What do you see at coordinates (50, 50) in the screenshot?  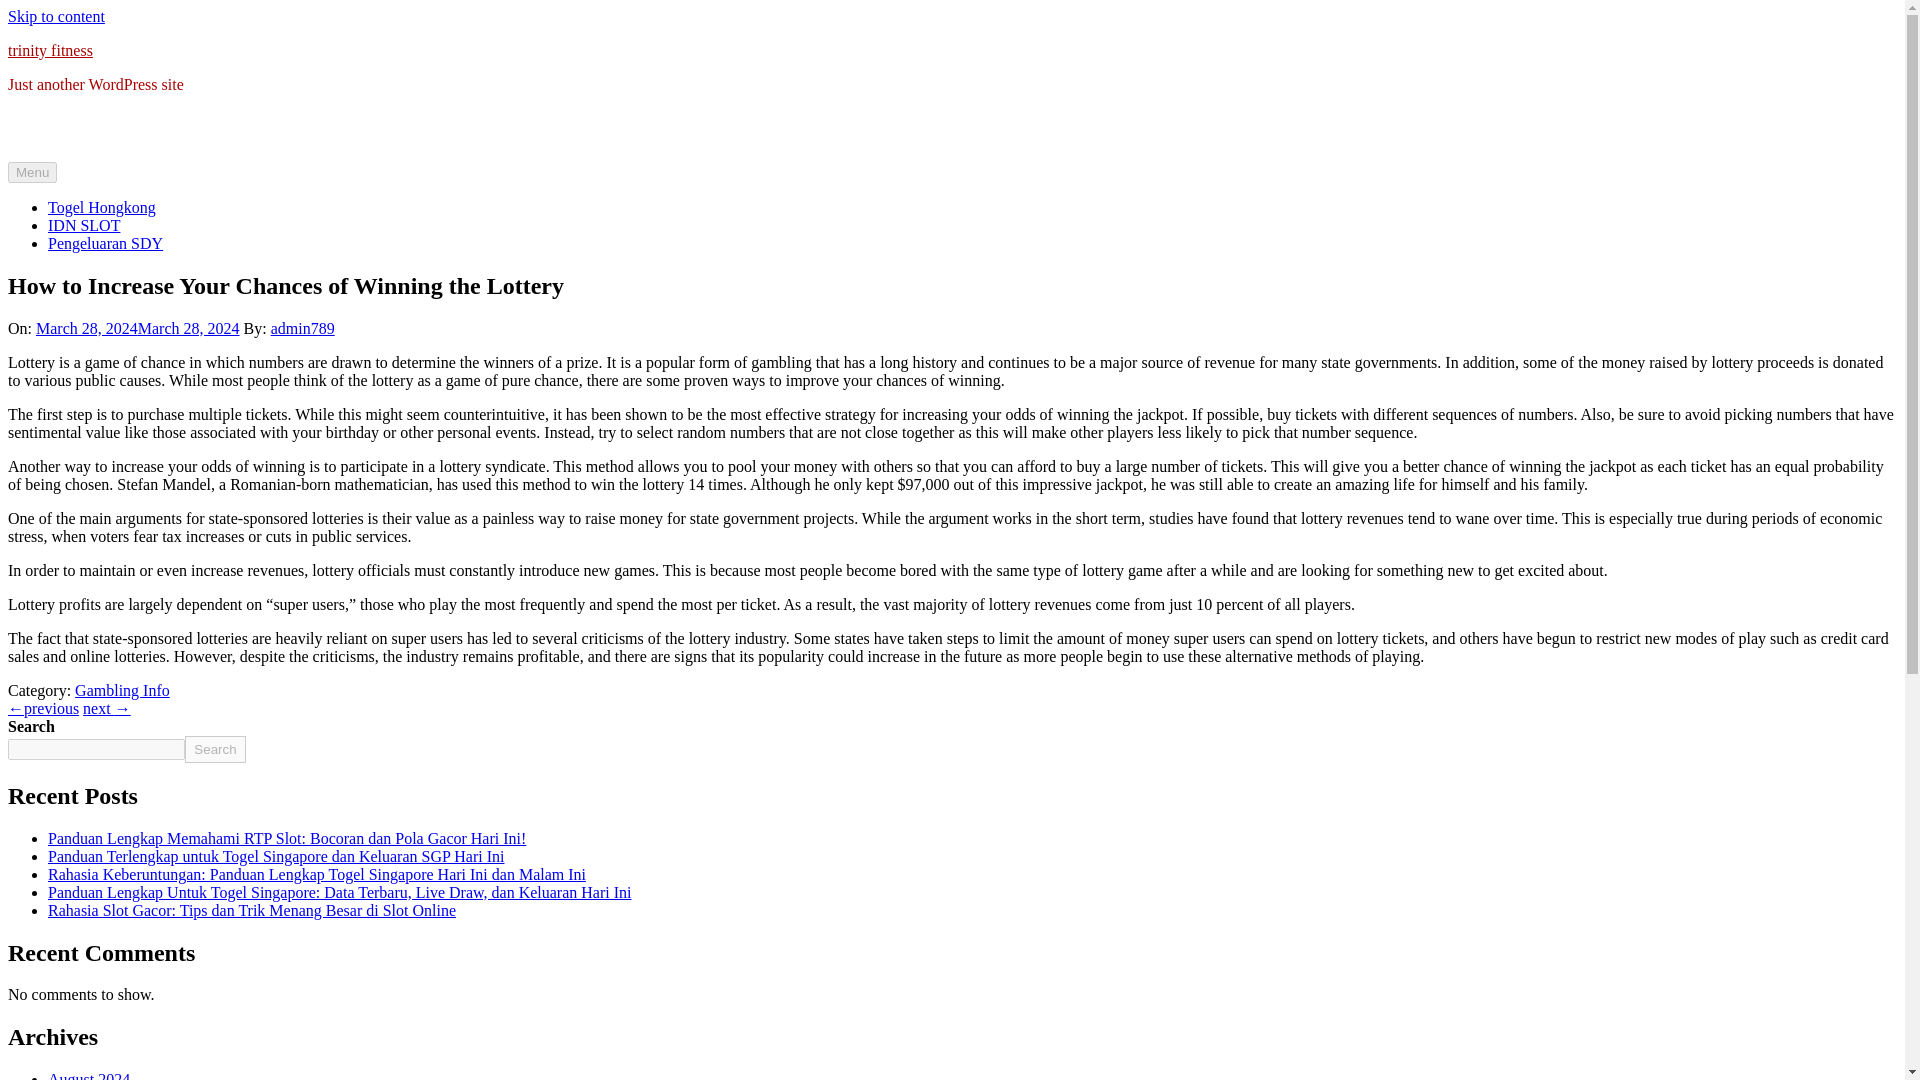 I see `trinity fitness` at bounding box center [50, 50].